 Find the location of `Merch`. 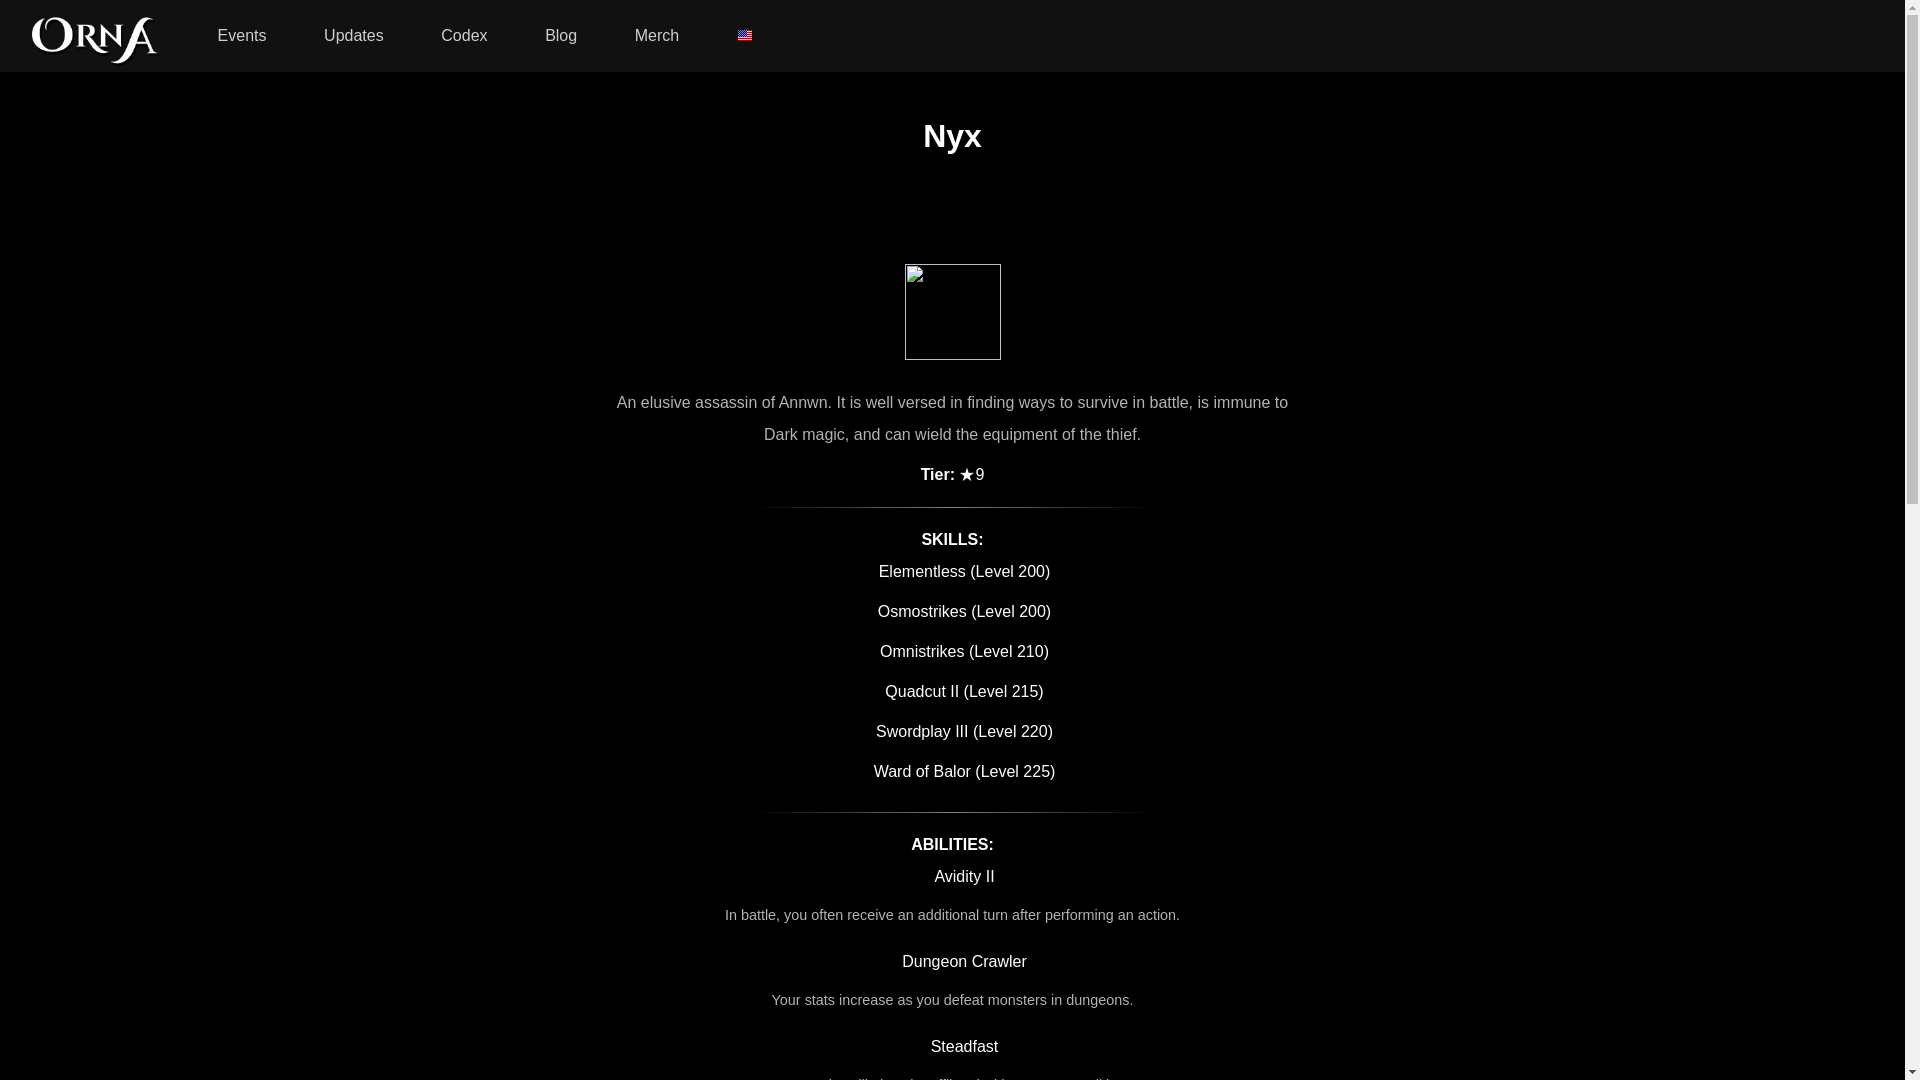

Merch is located at coordinates (657, 36).